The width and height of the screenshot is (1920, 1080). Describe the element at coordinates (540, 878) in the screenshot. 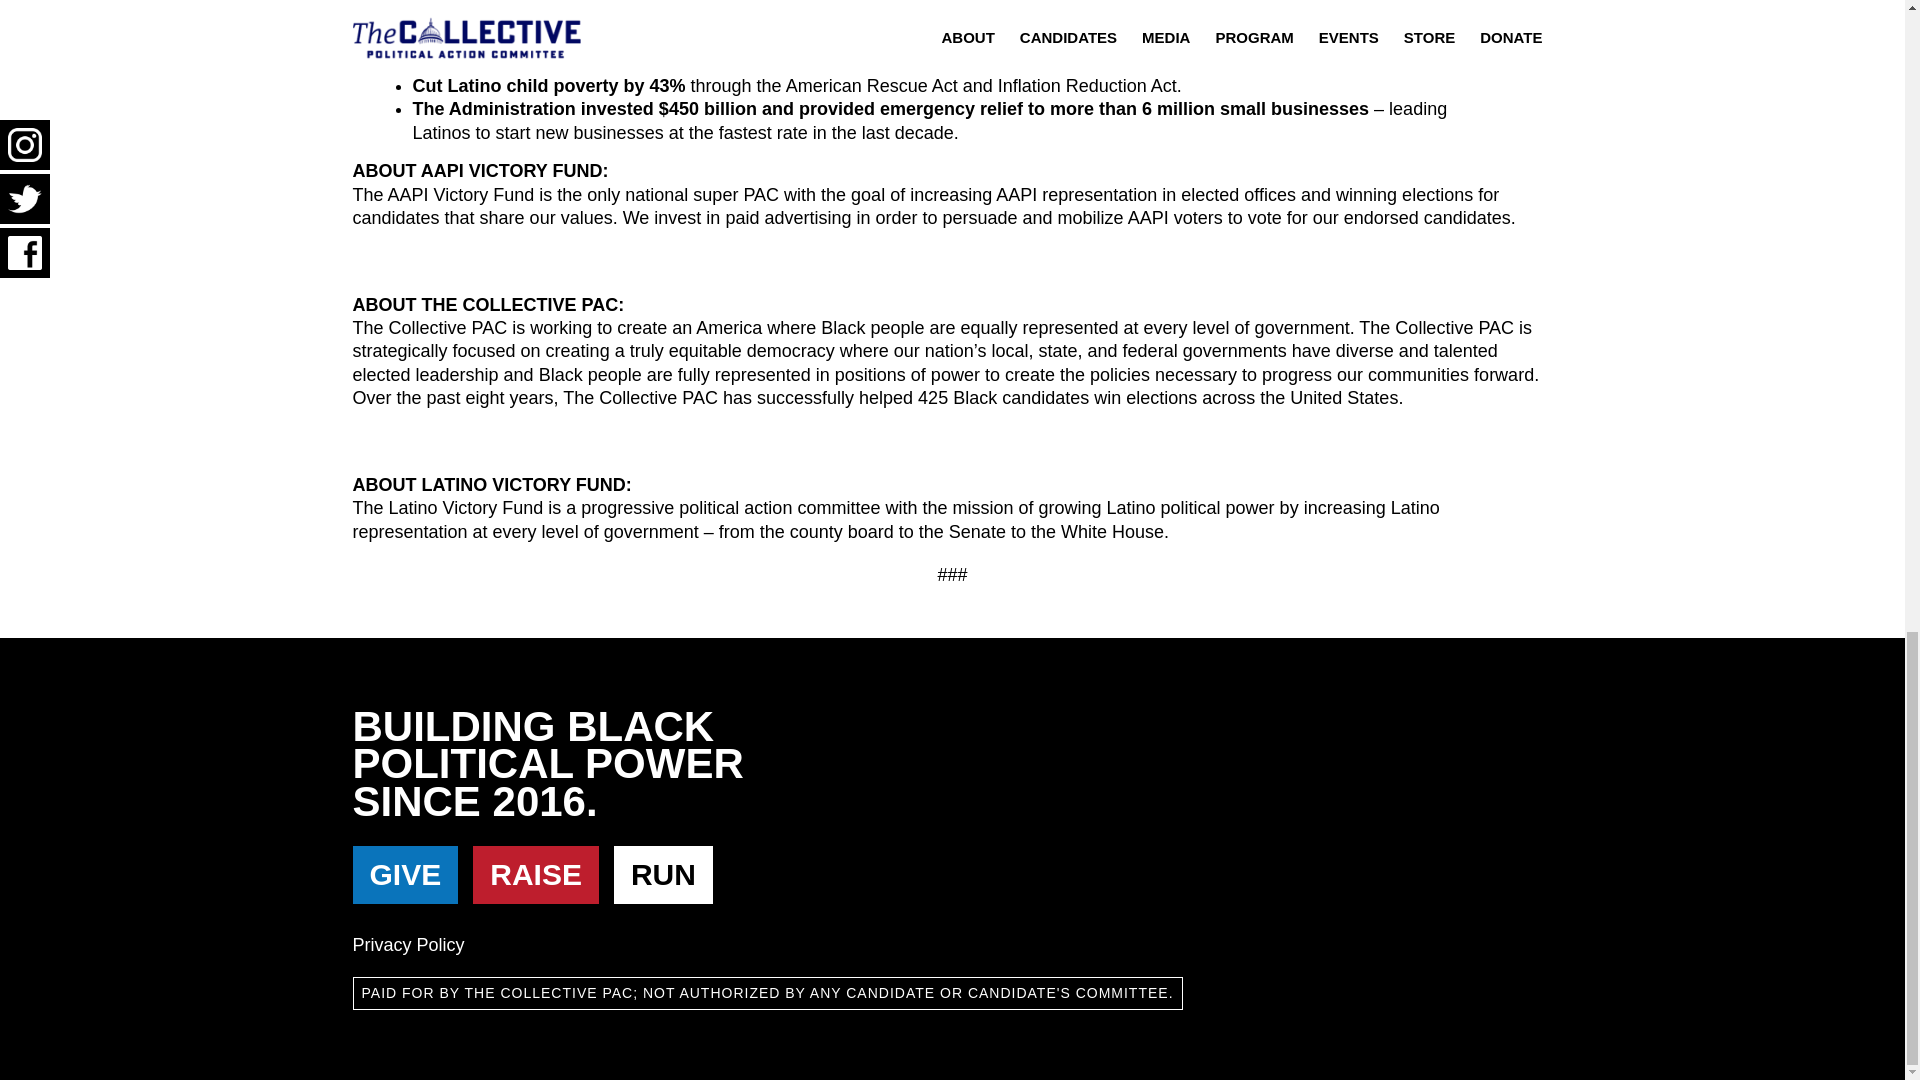

I see `RAISE` at that location.